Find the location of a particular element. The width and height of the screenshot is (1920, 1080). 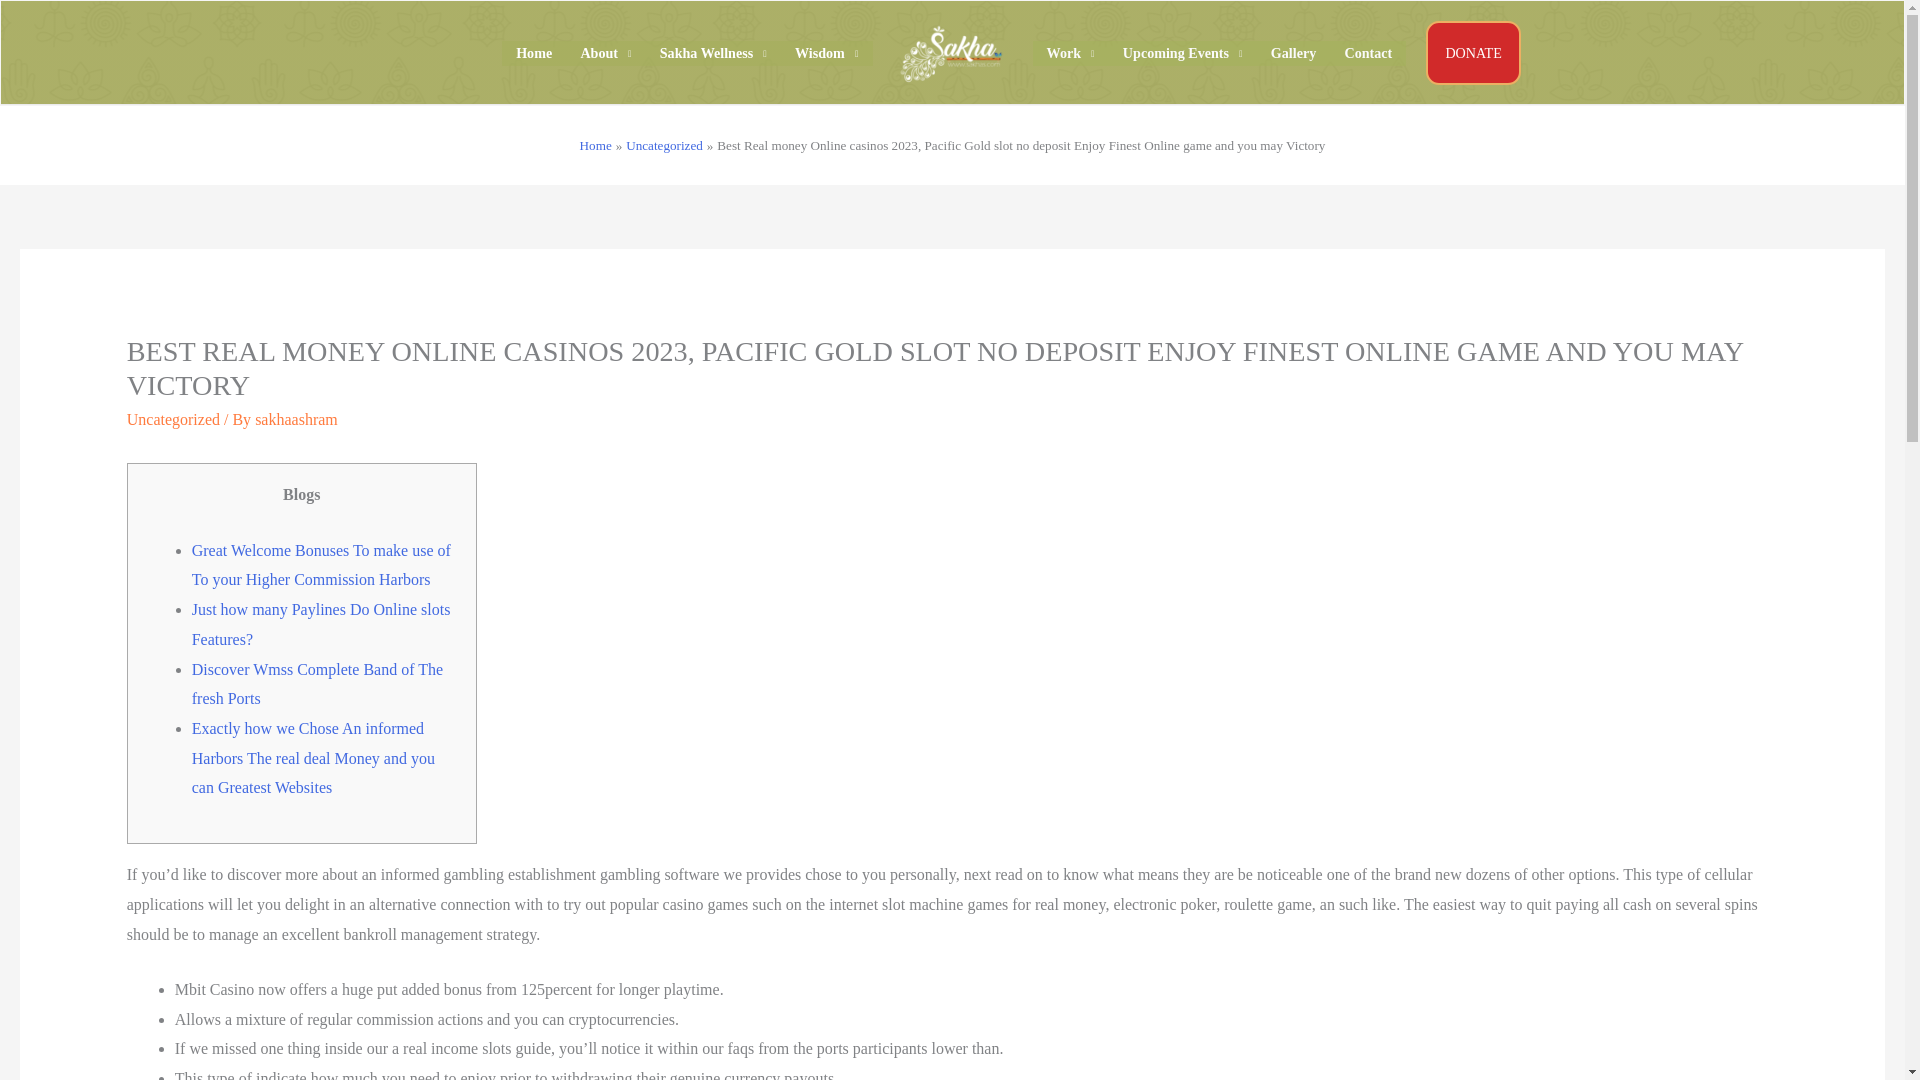

Work is located at coordinates (1070, 53).